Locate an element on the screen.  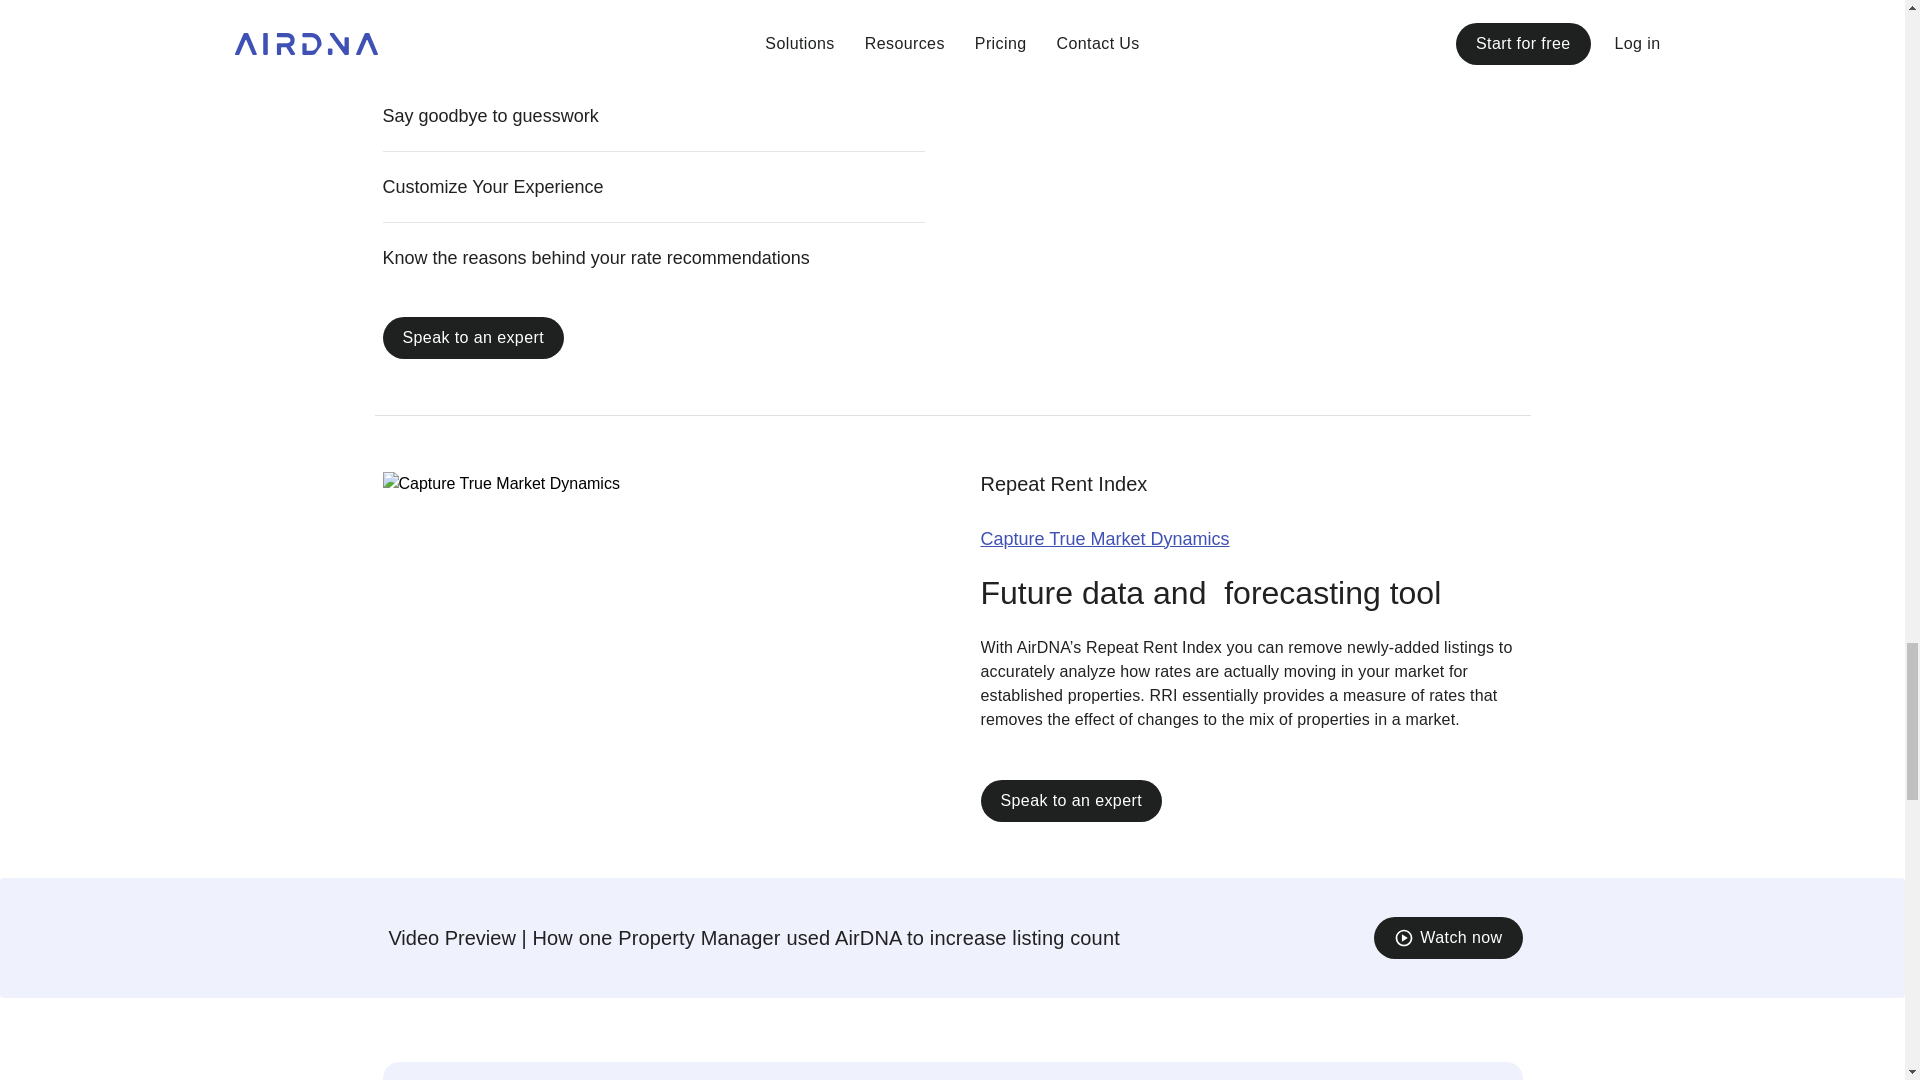
Speak to an expert is located at coordinates (1070, 800).